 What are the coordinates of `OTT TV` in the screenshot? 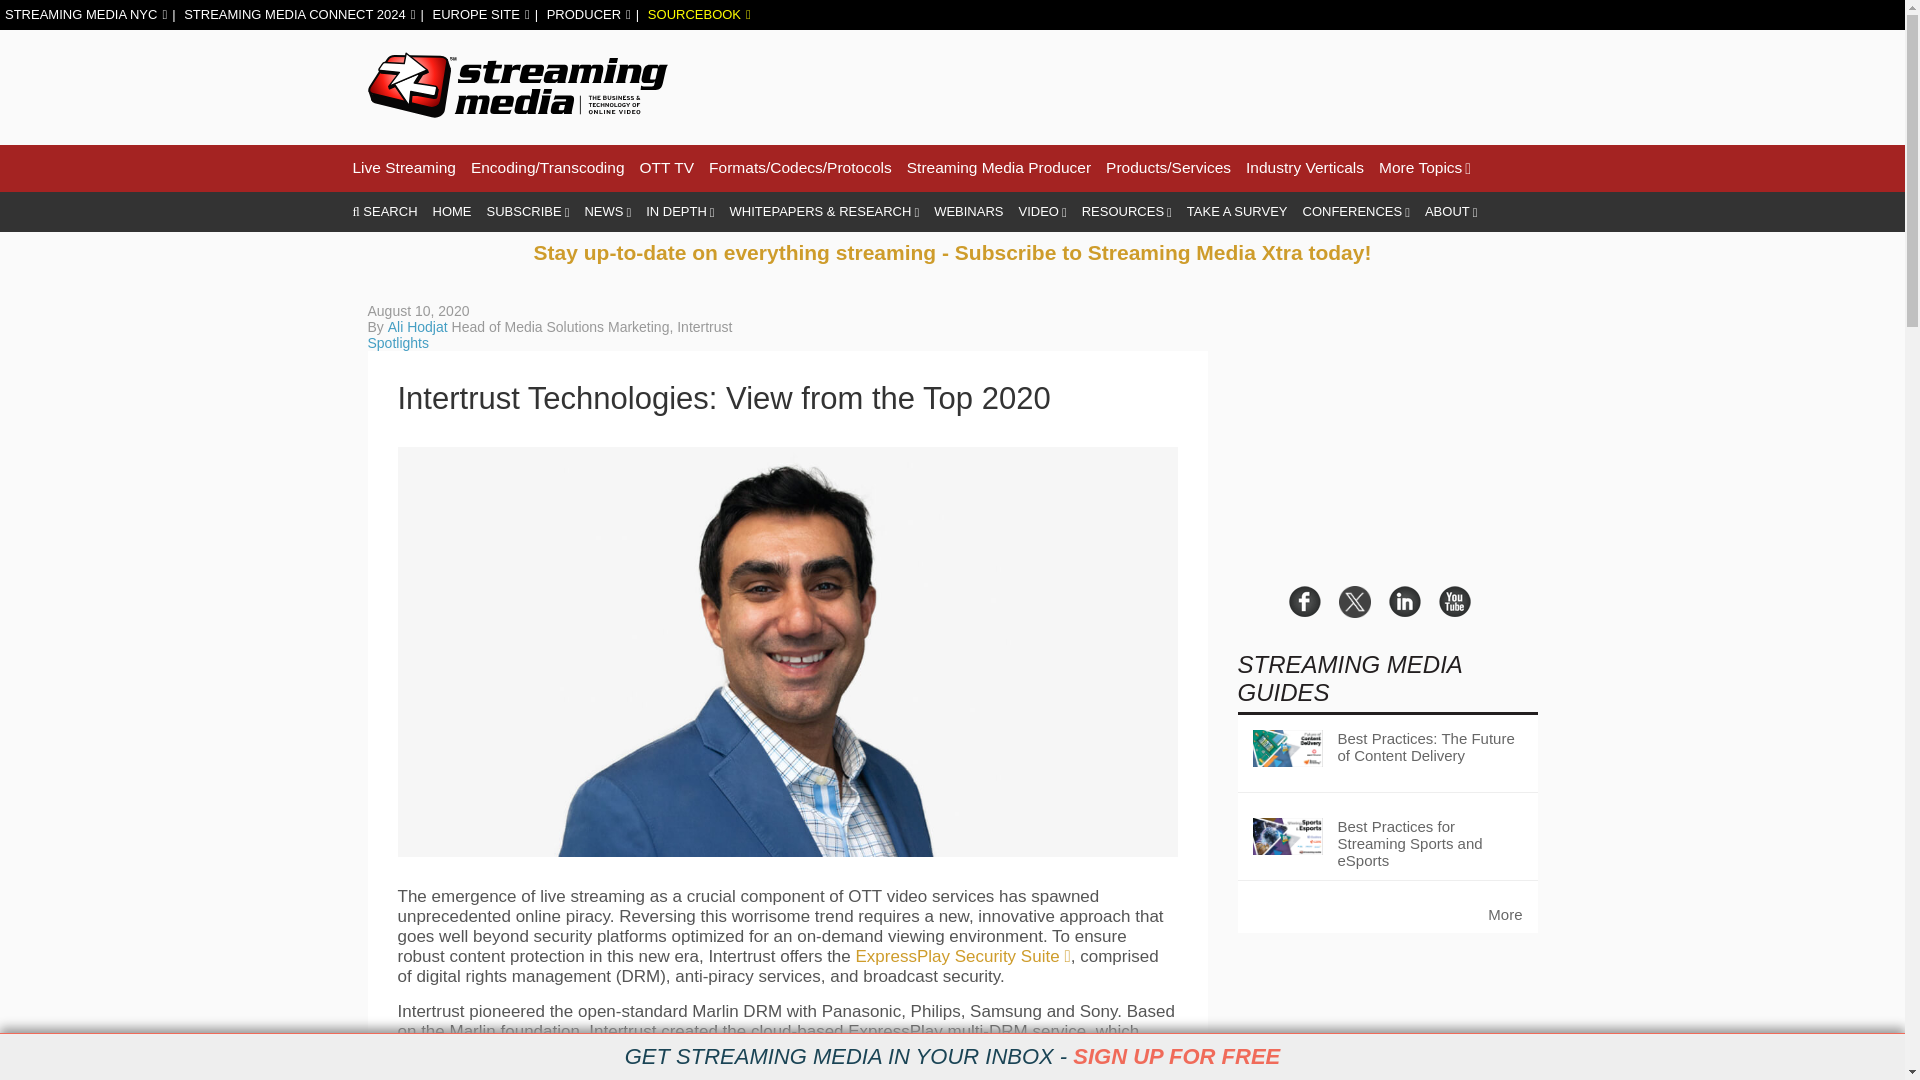 It's located at (667, 168).